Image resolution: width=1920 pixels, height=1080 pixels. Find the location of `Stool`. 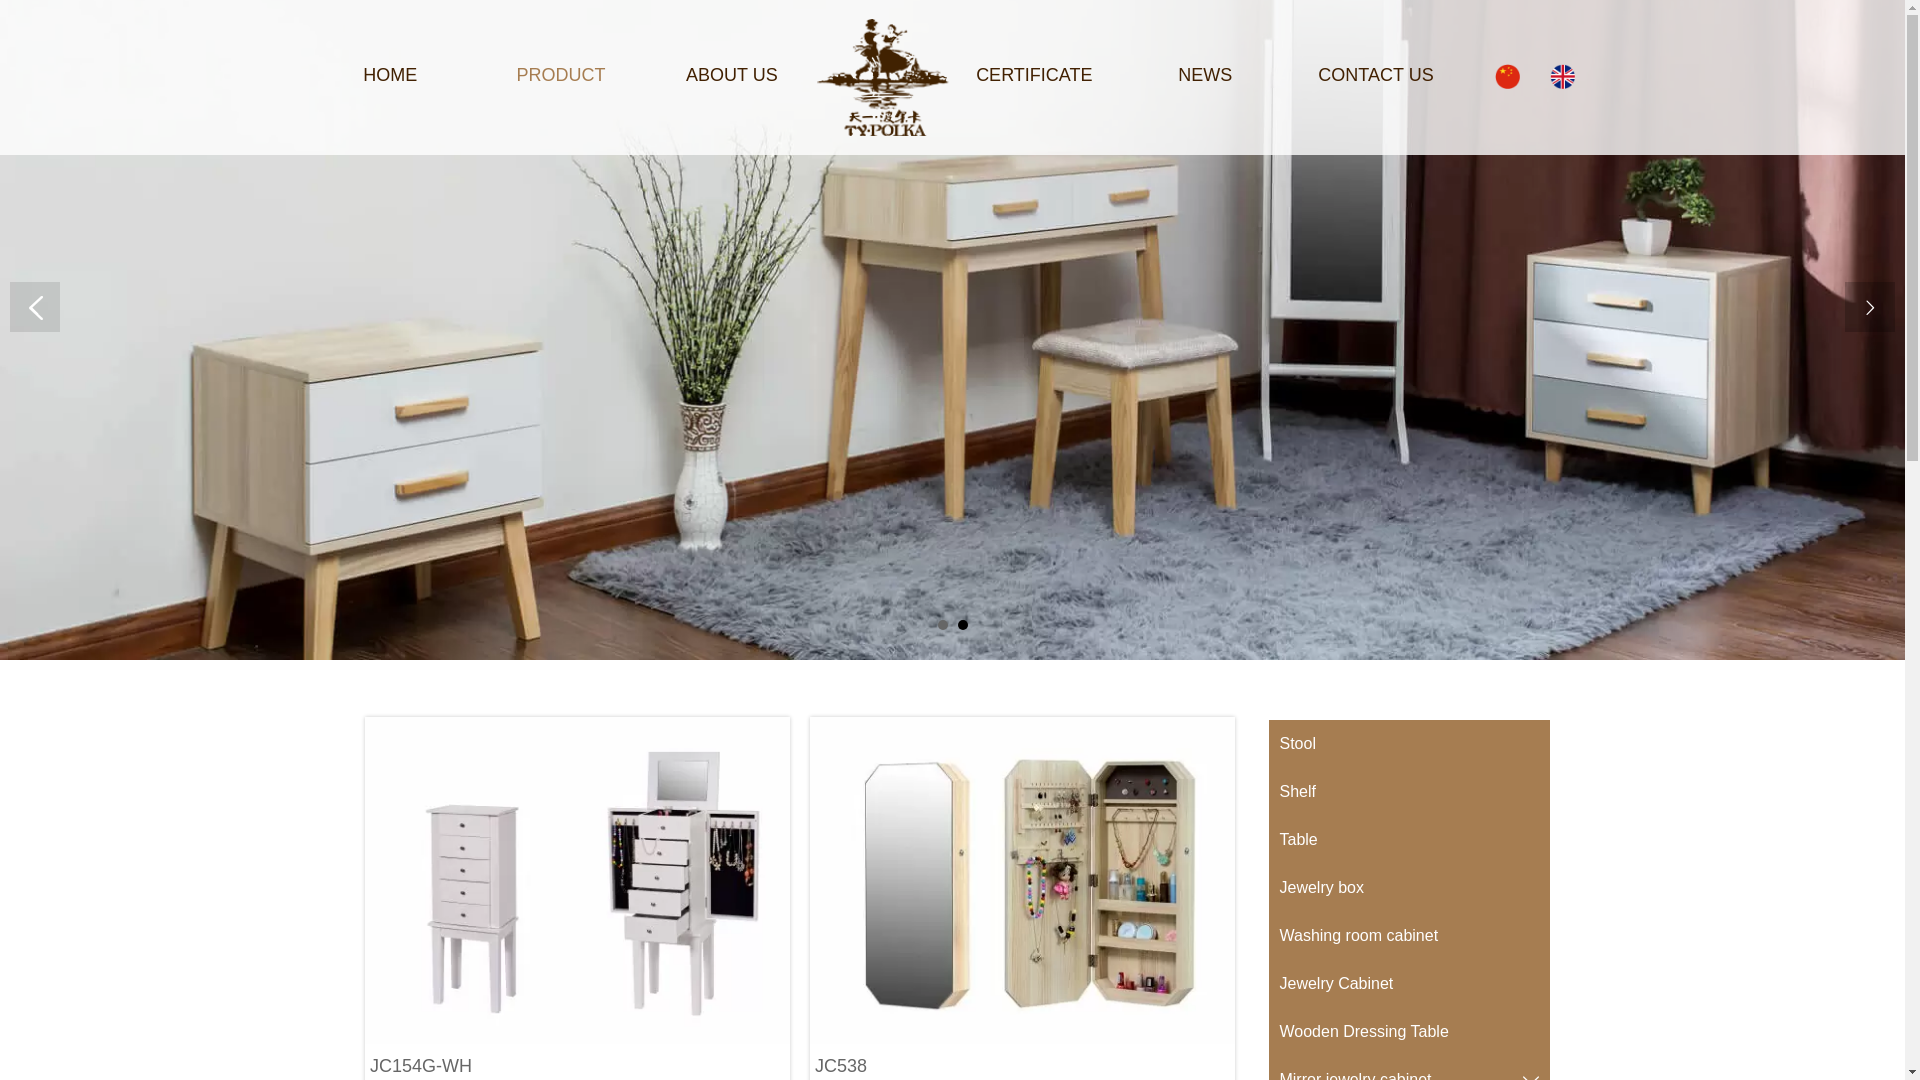

Stool is located at coordinates (1409, 744).